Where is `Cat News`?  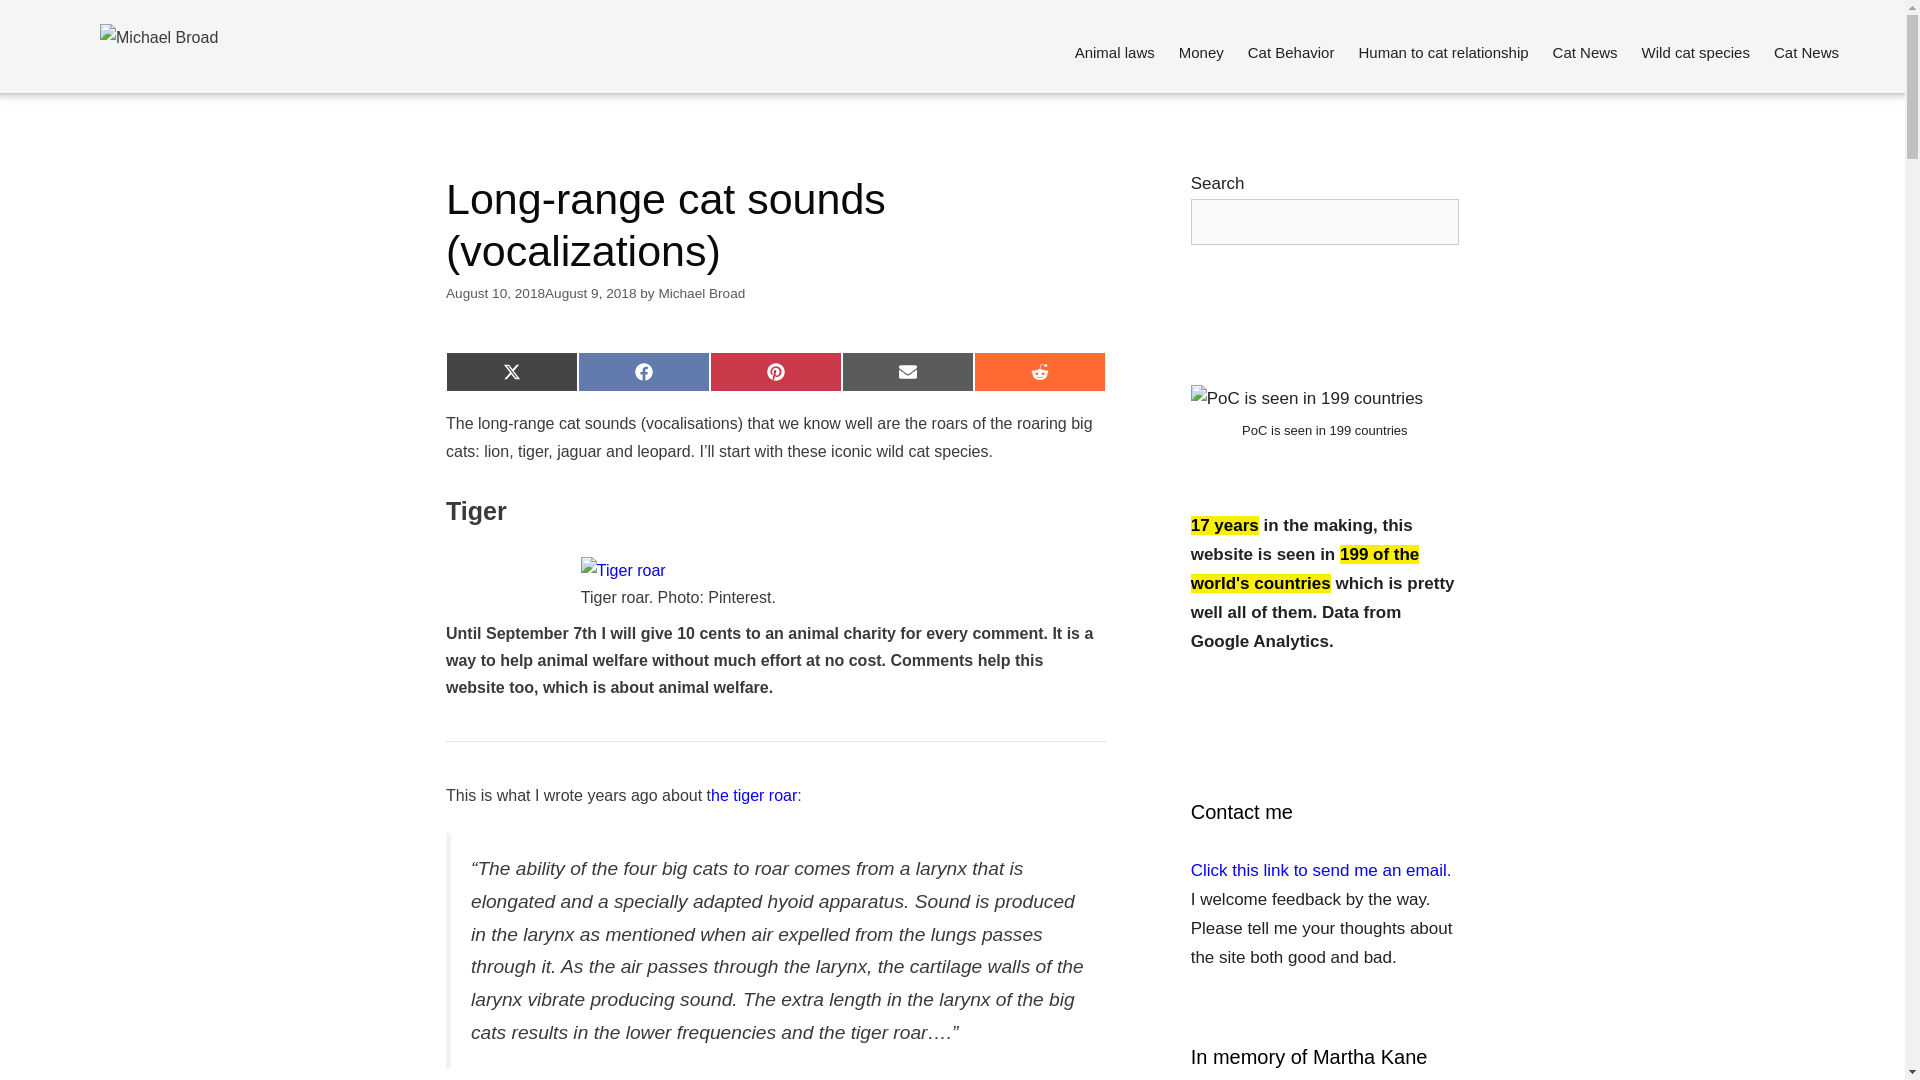
Cat News is located at coordinates (1806, 52).